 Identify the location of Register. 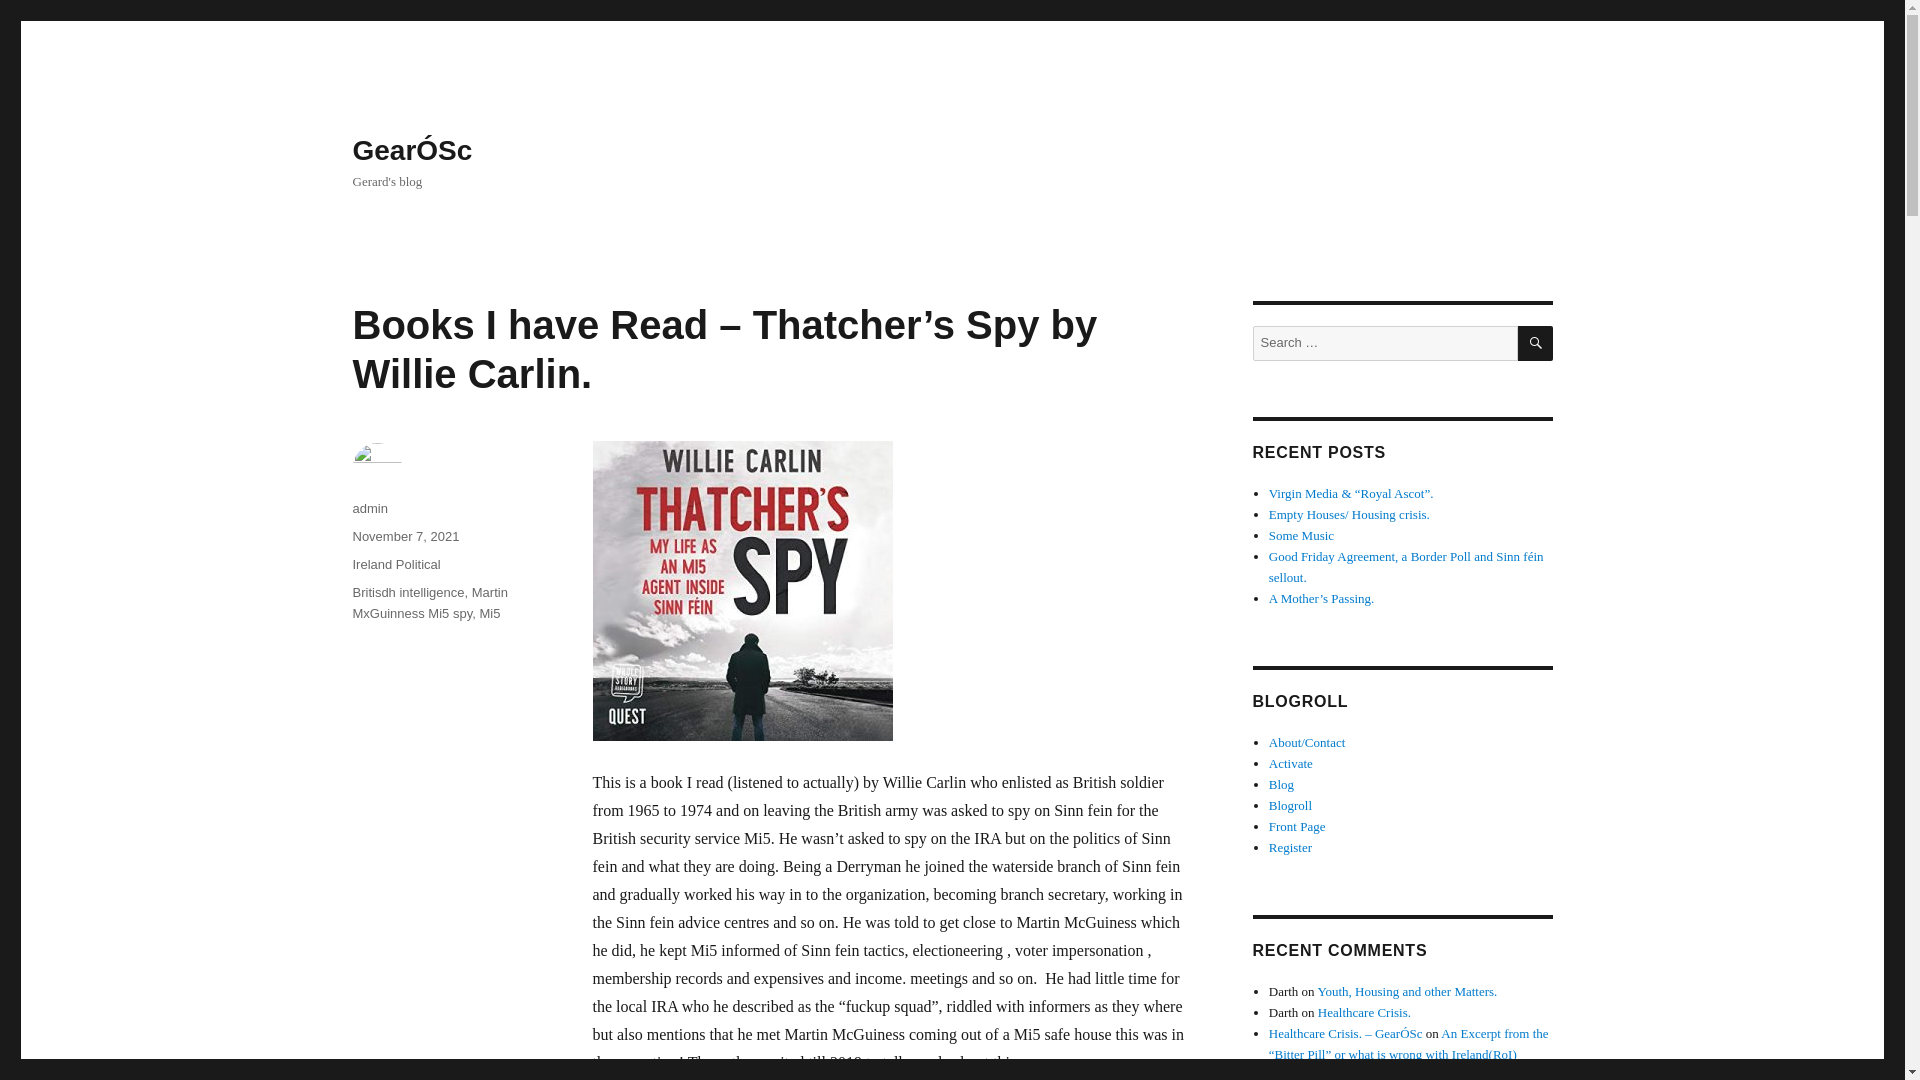
(1290, 848).